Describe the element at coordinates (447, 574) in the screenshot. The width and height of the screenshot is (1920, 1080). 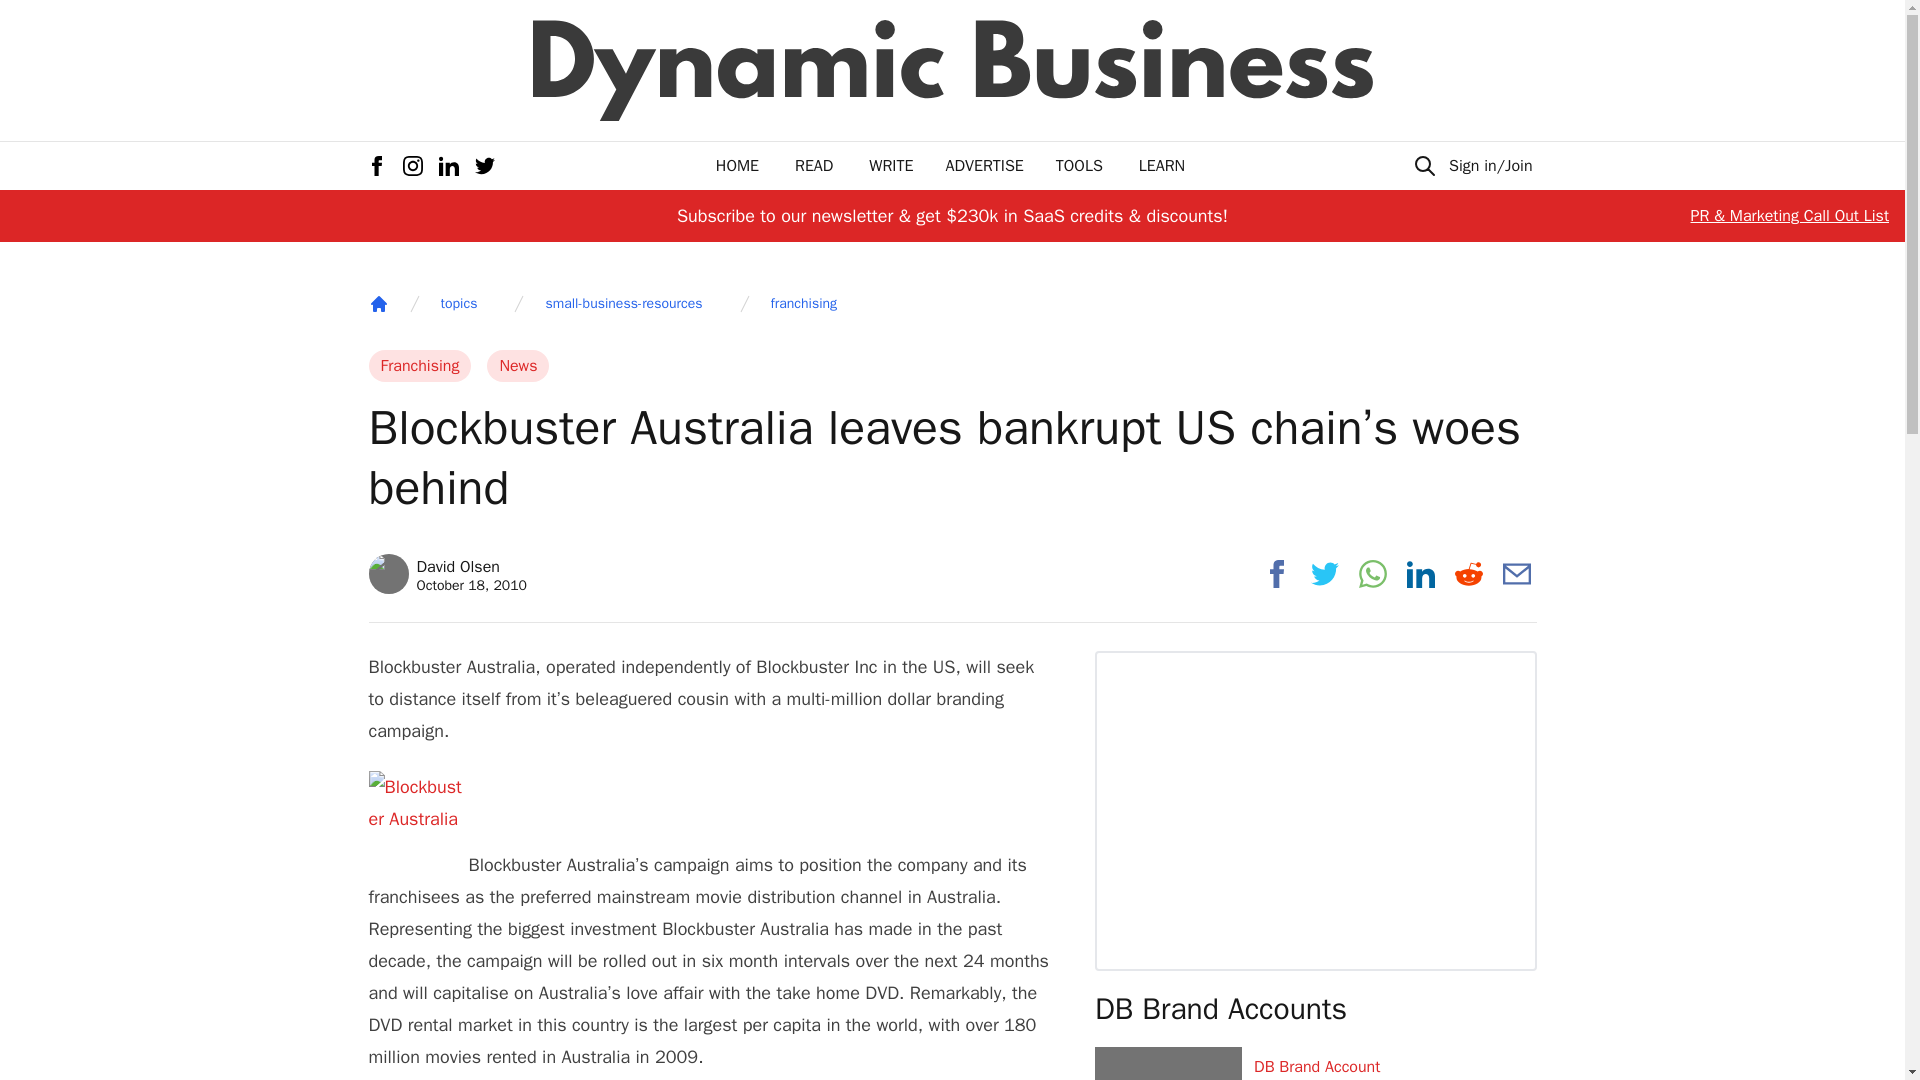
I see `franchising` at that location.